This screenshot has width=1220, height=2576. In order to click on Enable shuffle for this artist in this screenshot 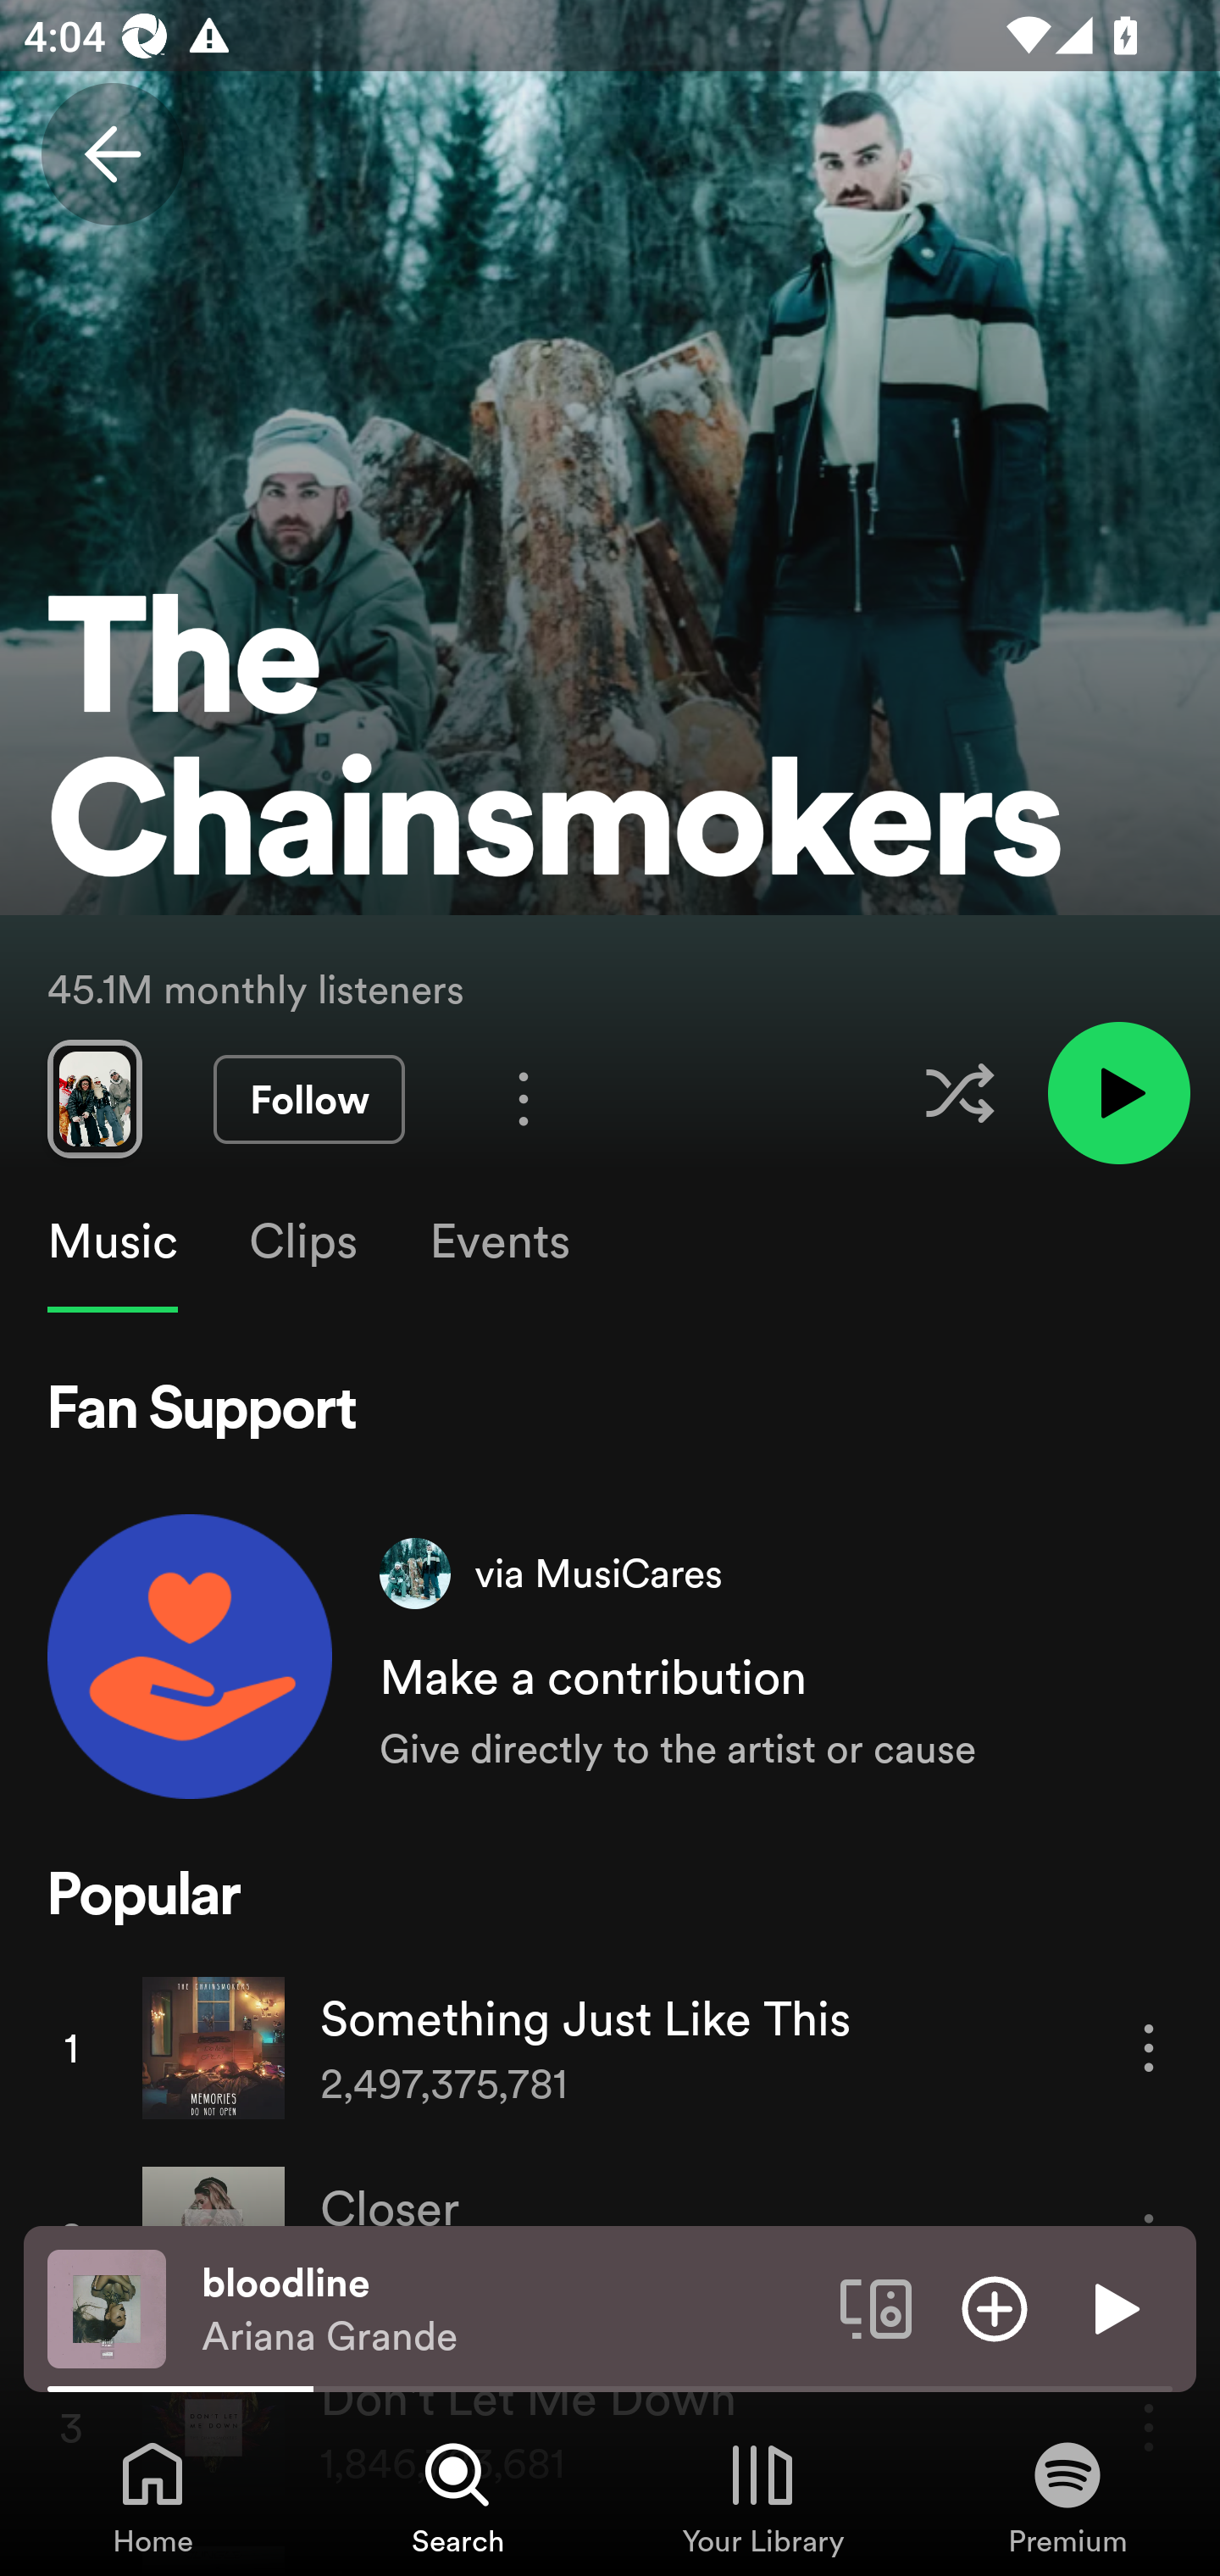, I will do `click(959, 1093)`.